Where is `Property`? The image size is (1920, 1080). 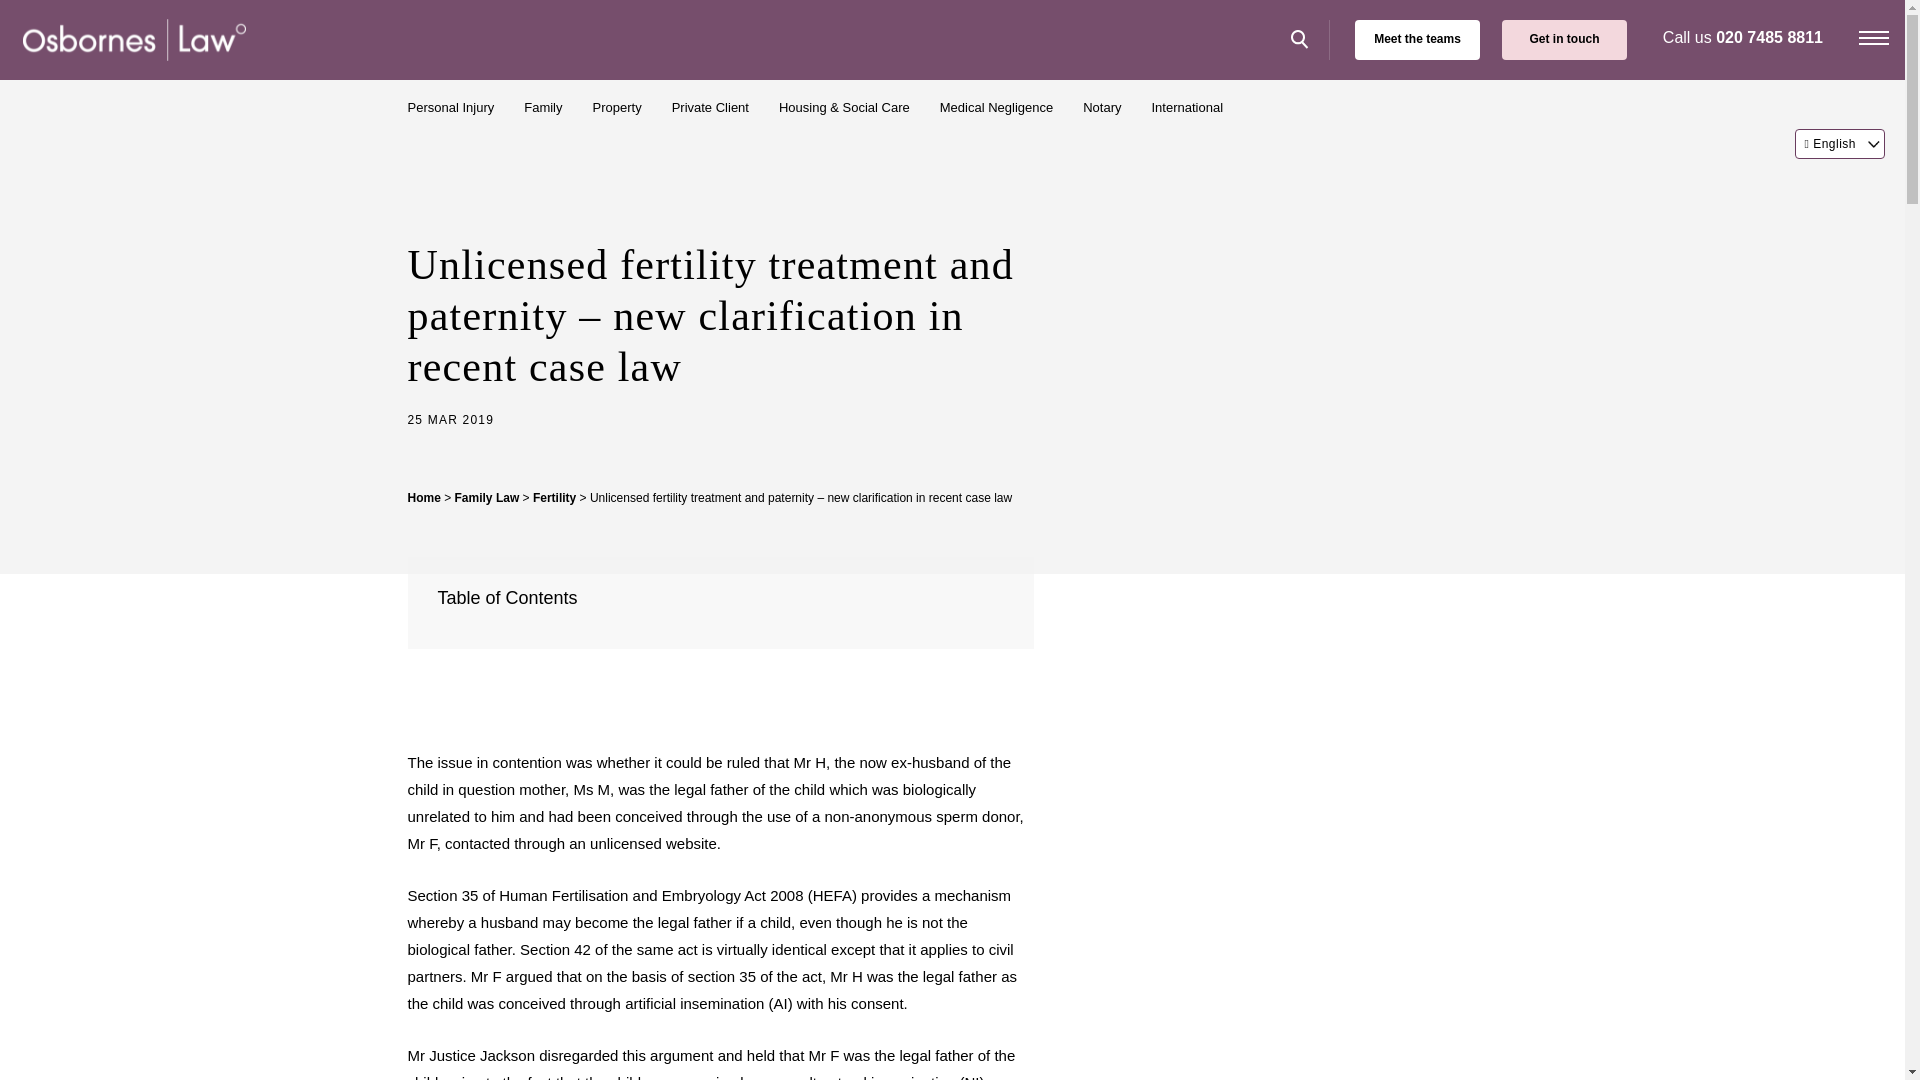 Property is located at coordinates (620, 108).